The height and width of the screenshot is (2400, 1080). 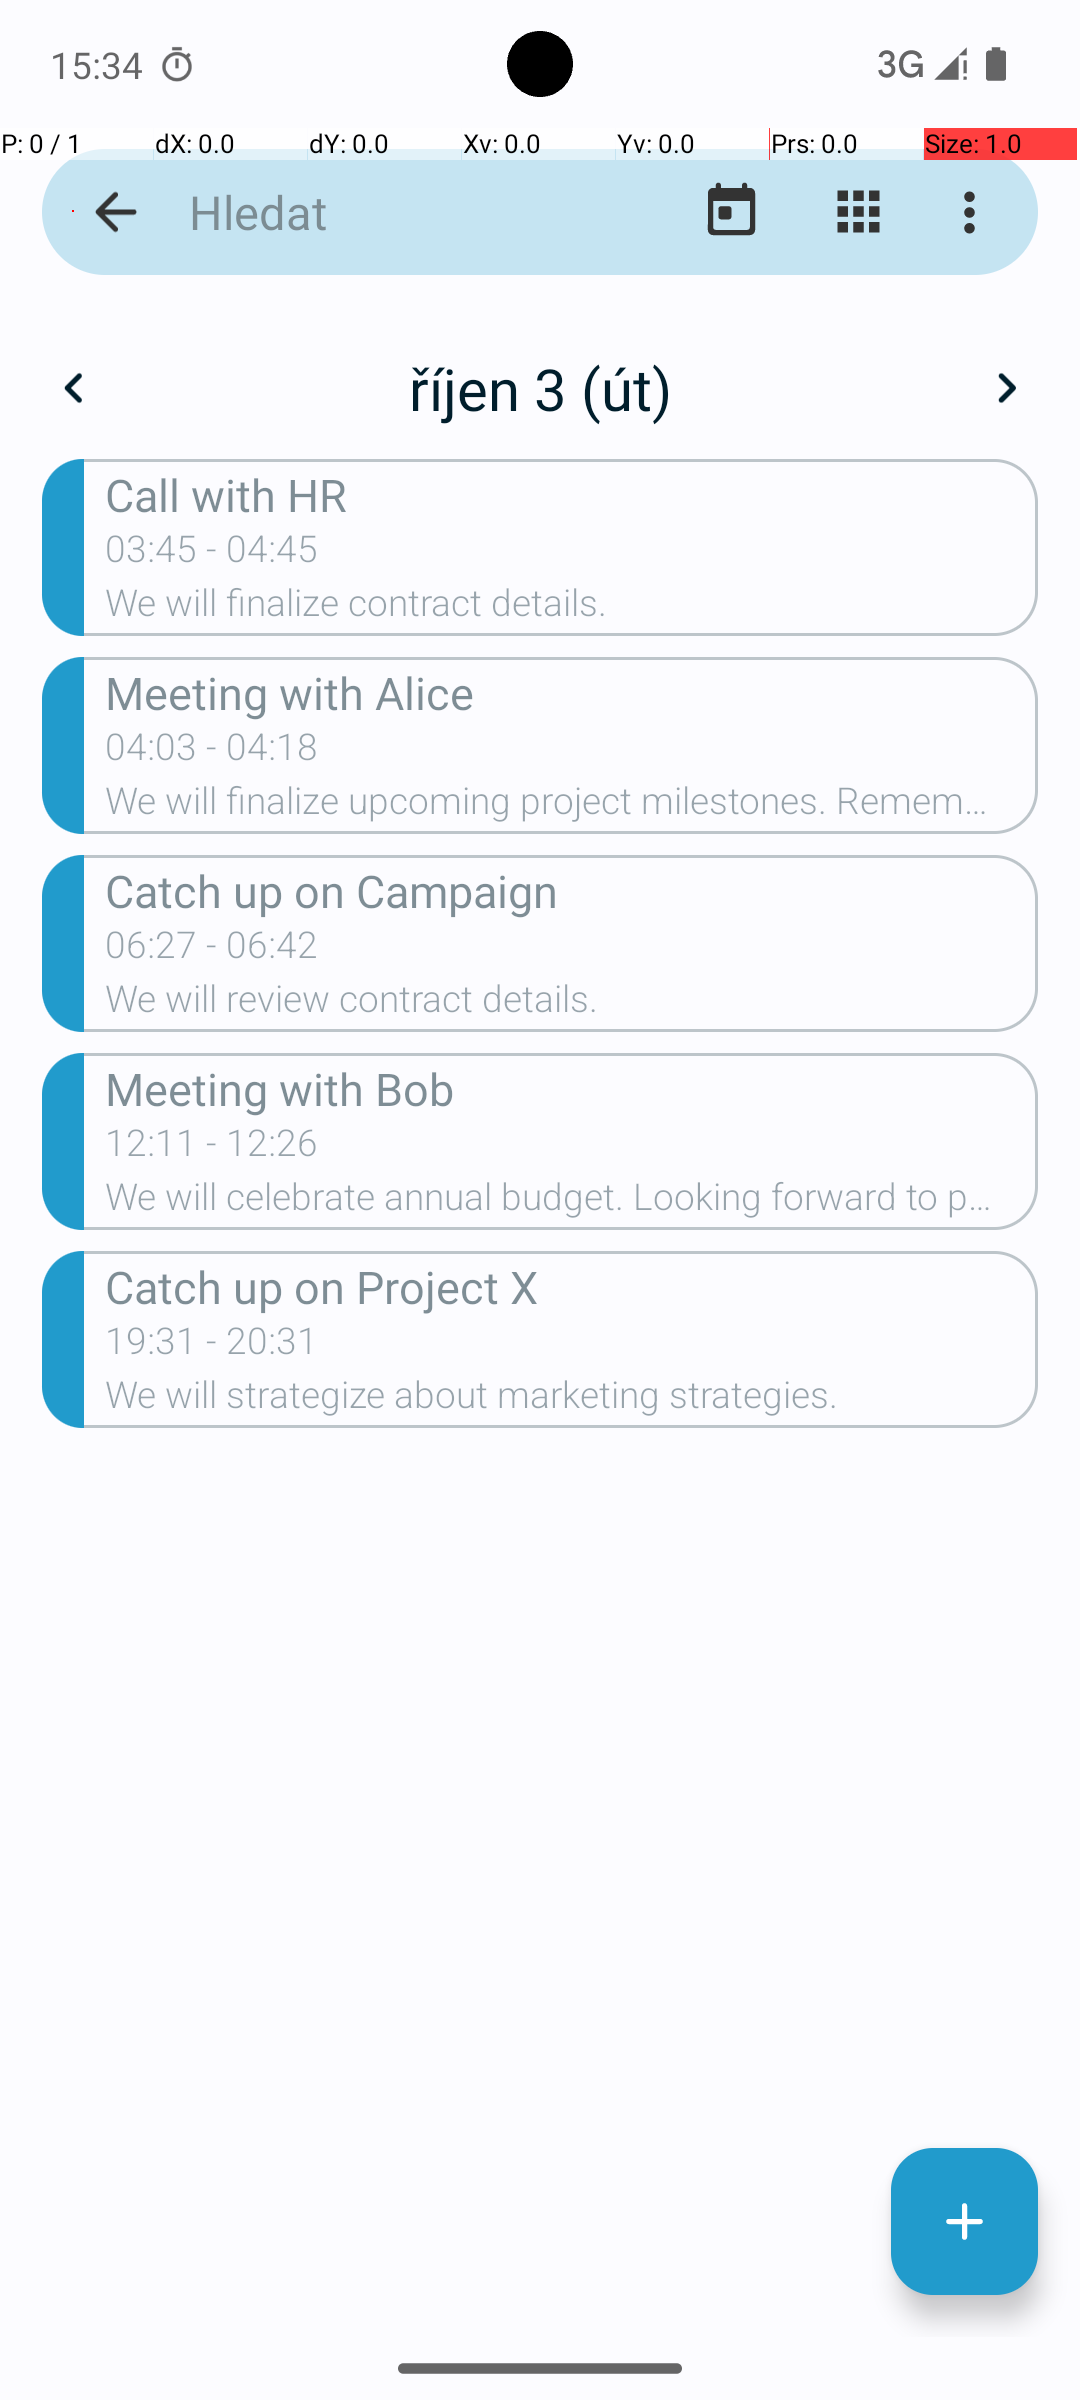 I want to click on PROSINEC, so click(x=890, y=1876).